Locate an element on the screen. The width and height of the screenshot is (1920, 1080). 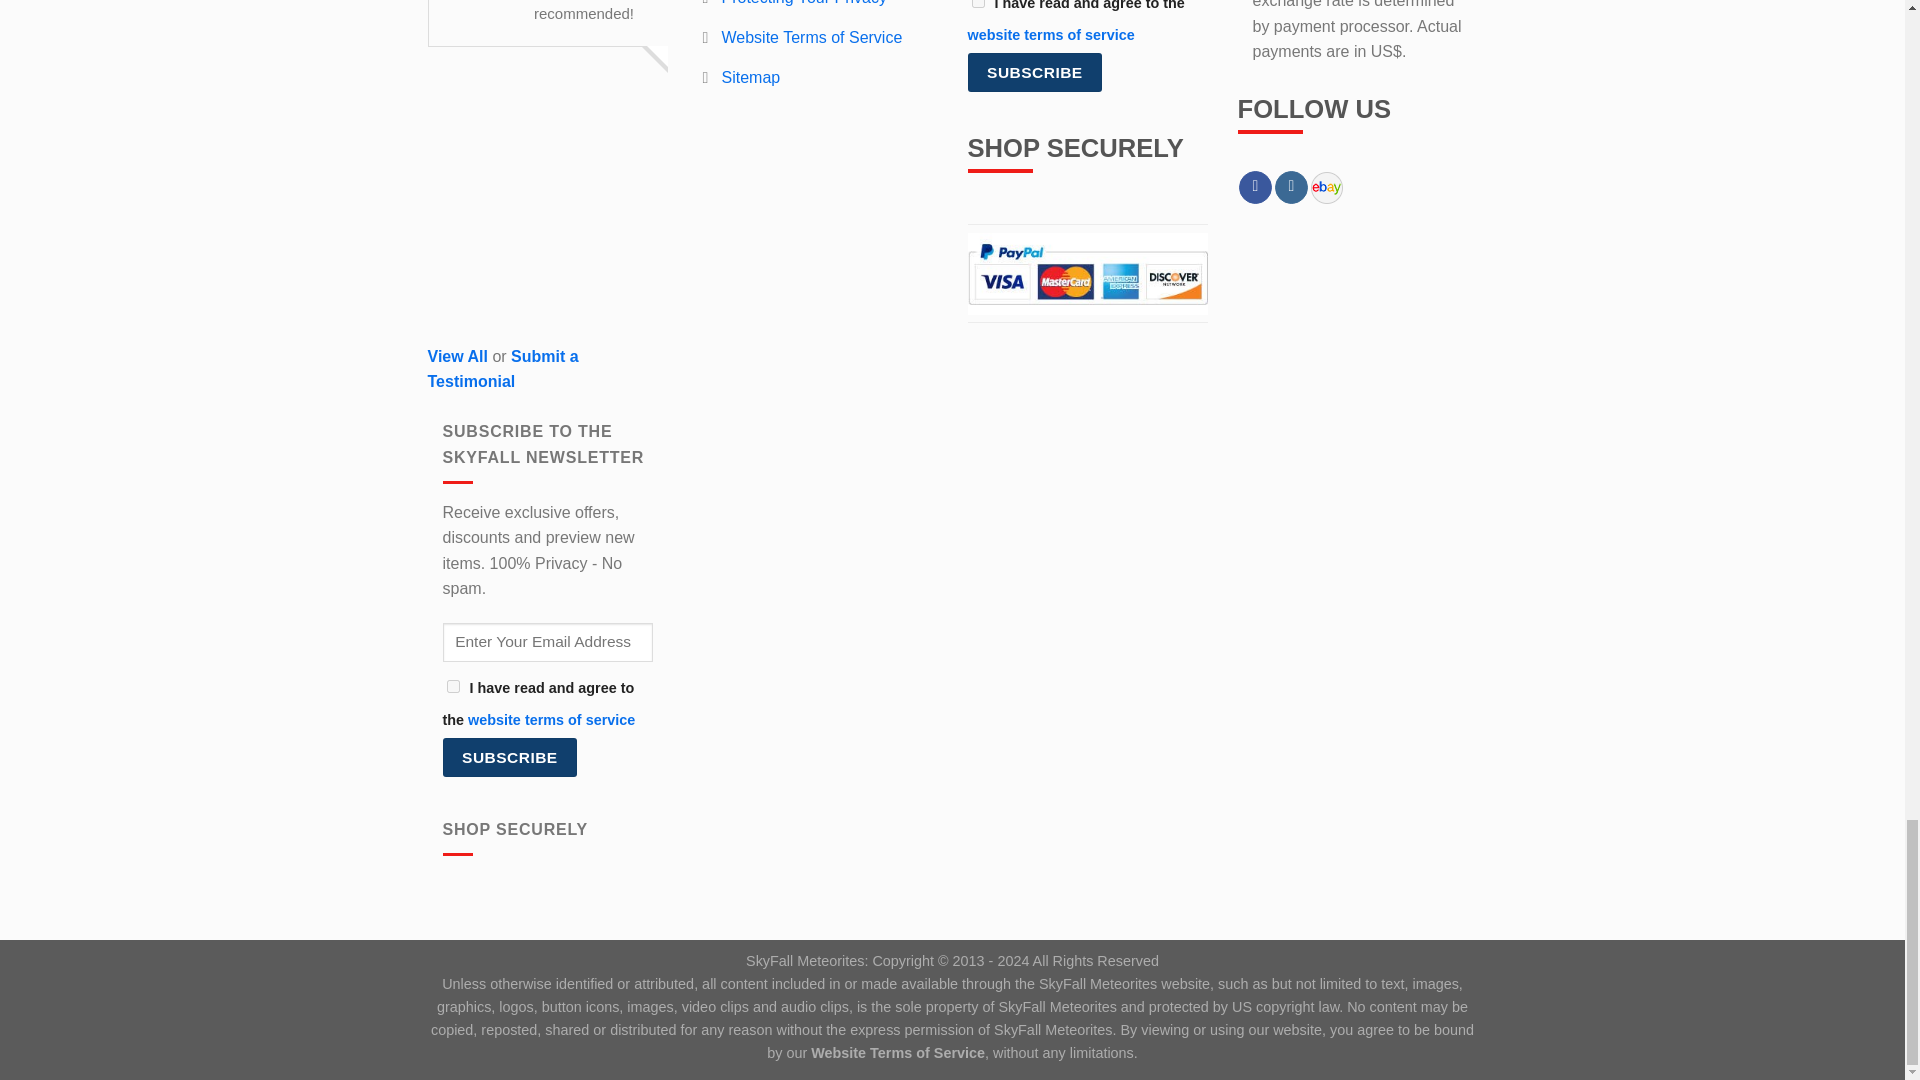
Follow on Instagram is located at coordinates (1290, 188).